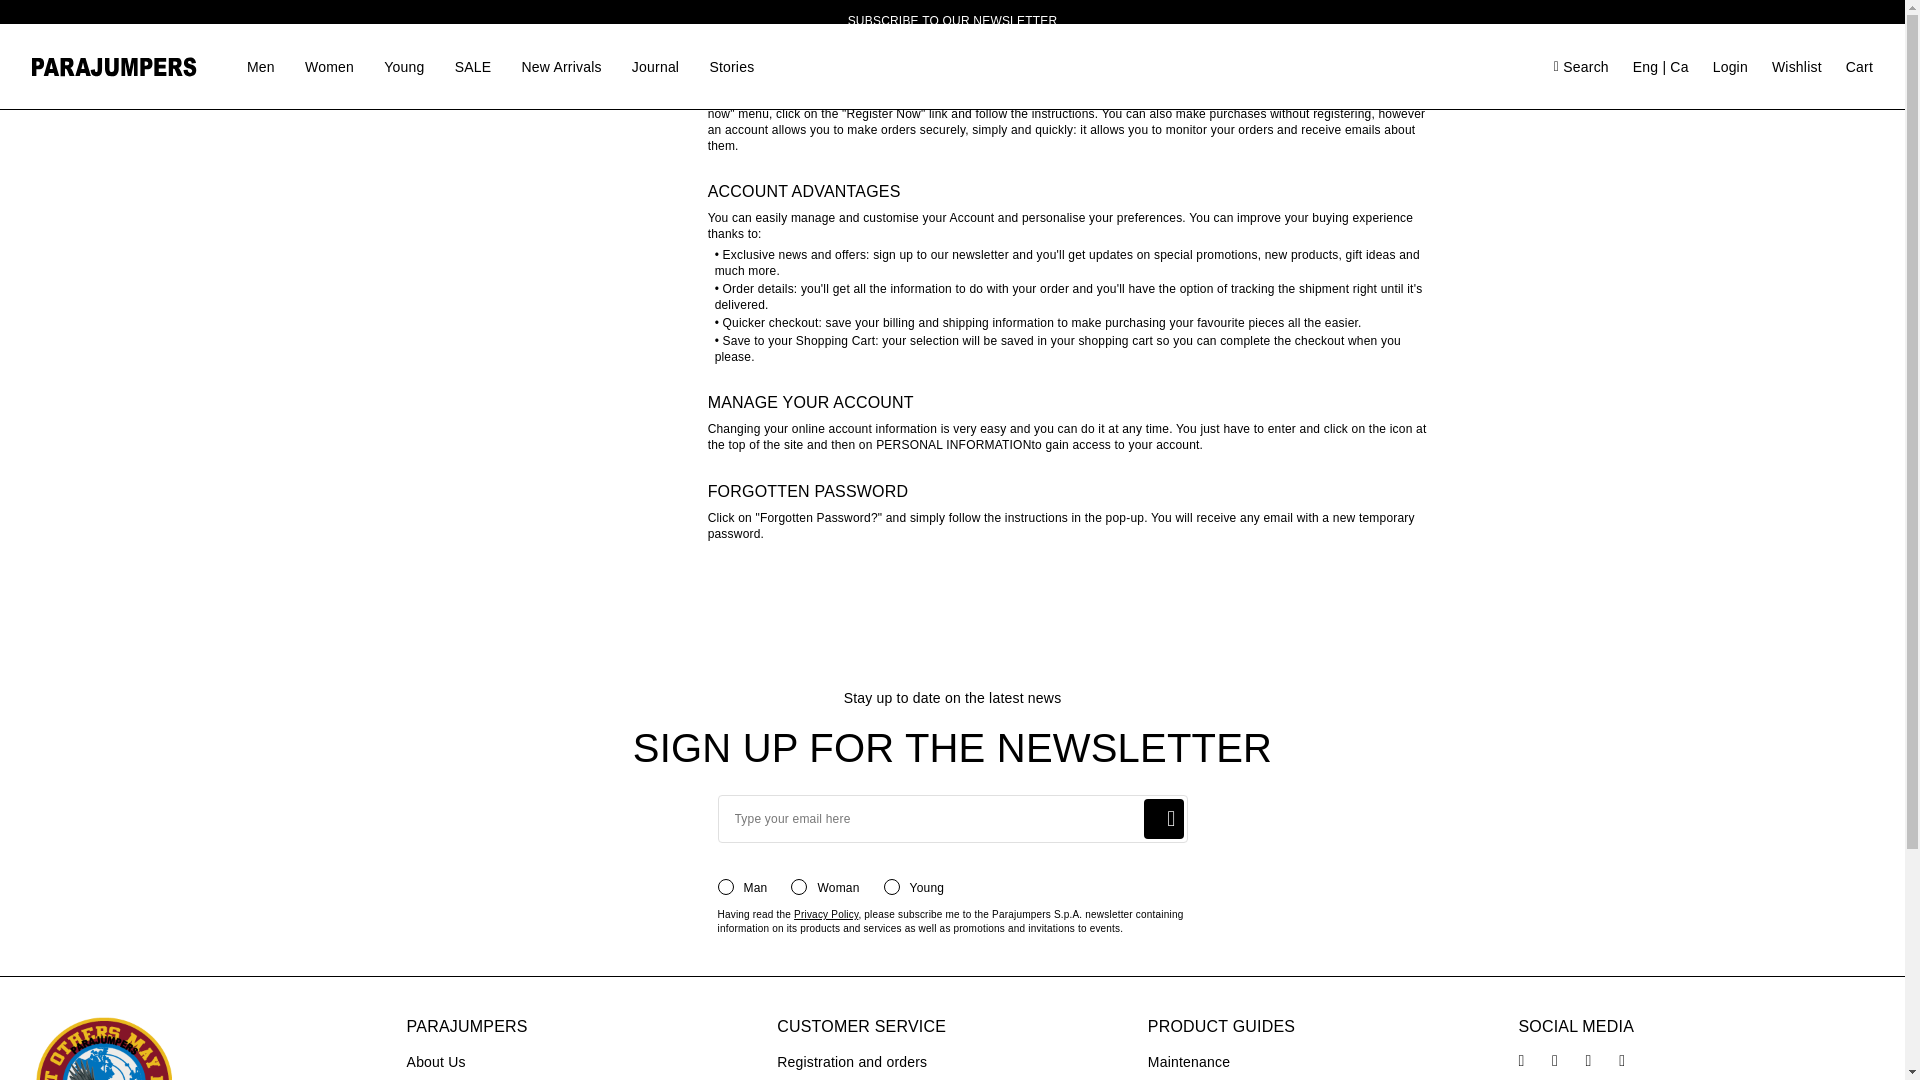  Describe the element at coordinates (1162, 90) in the screenshot. I see `Search` at that location.